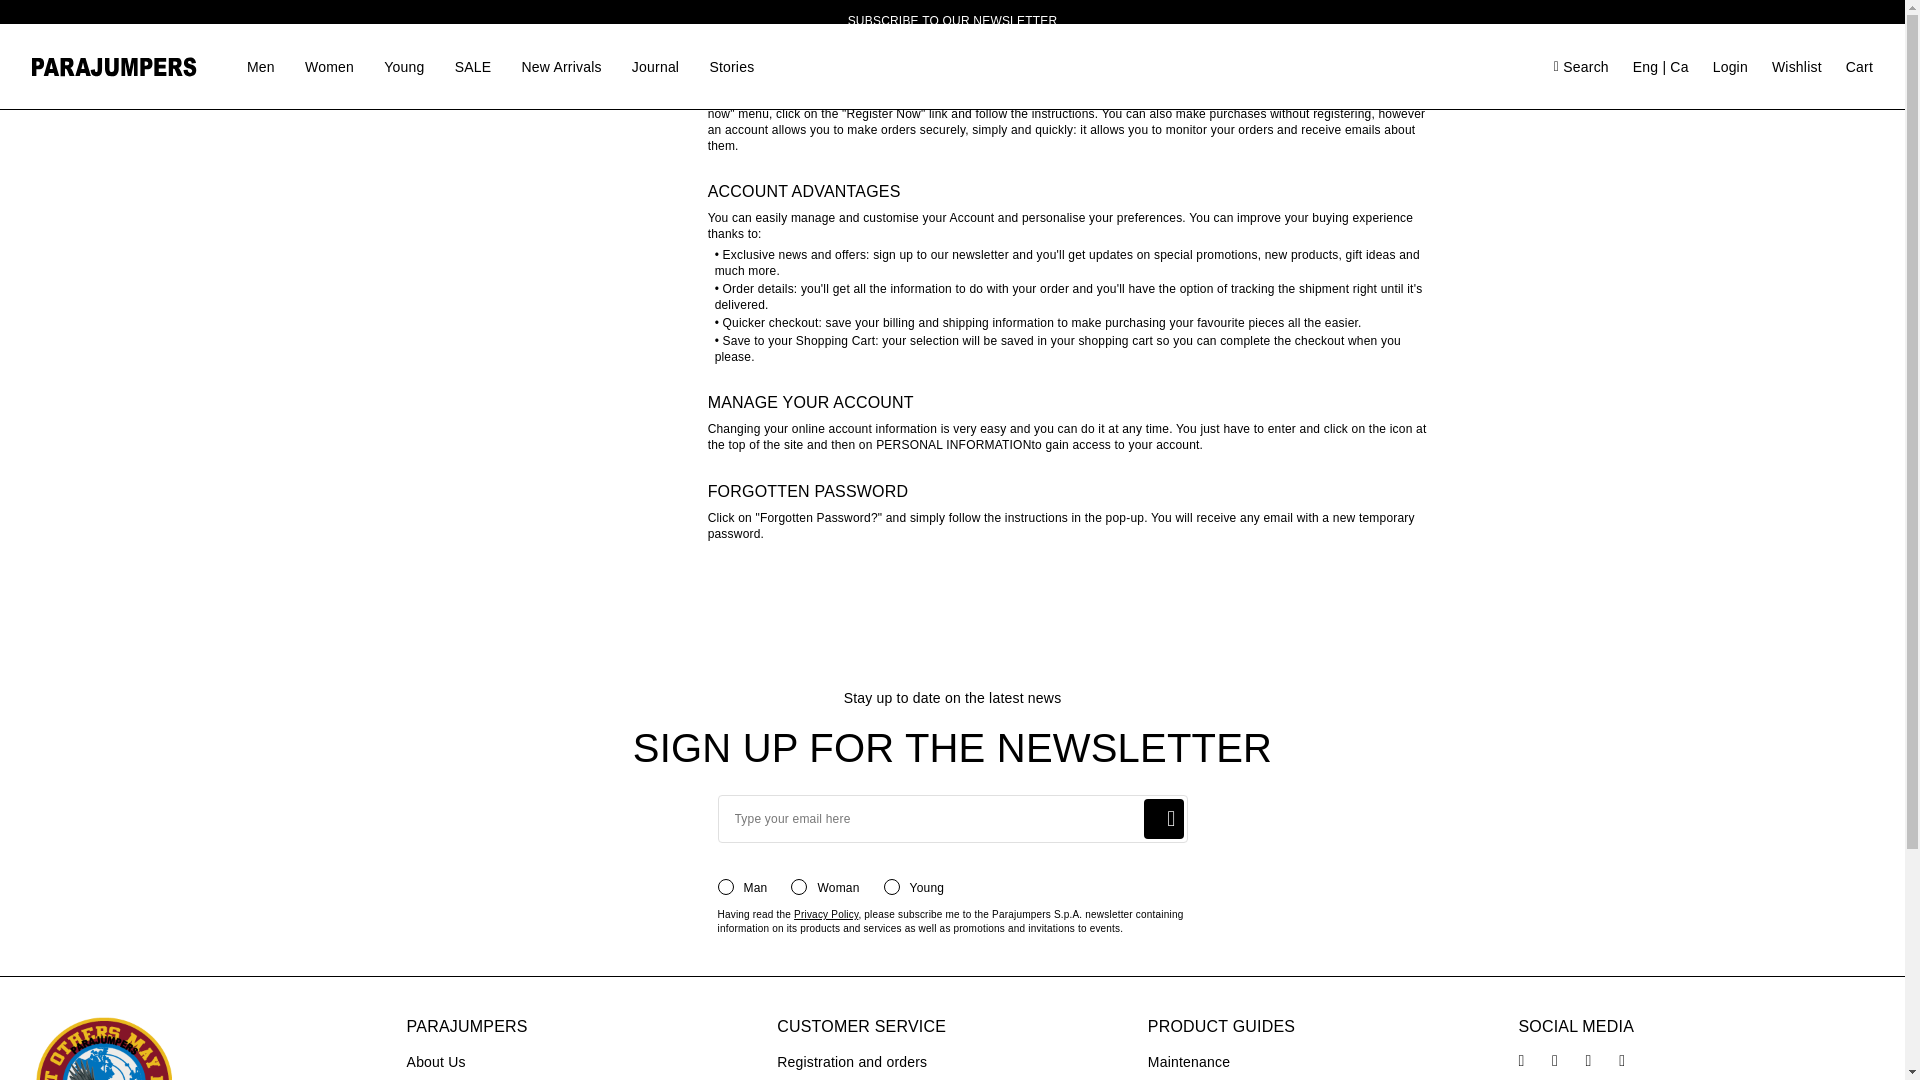  Describe the element at coordinates (1162, 90) in the screenshot. I see `Search` at that location.